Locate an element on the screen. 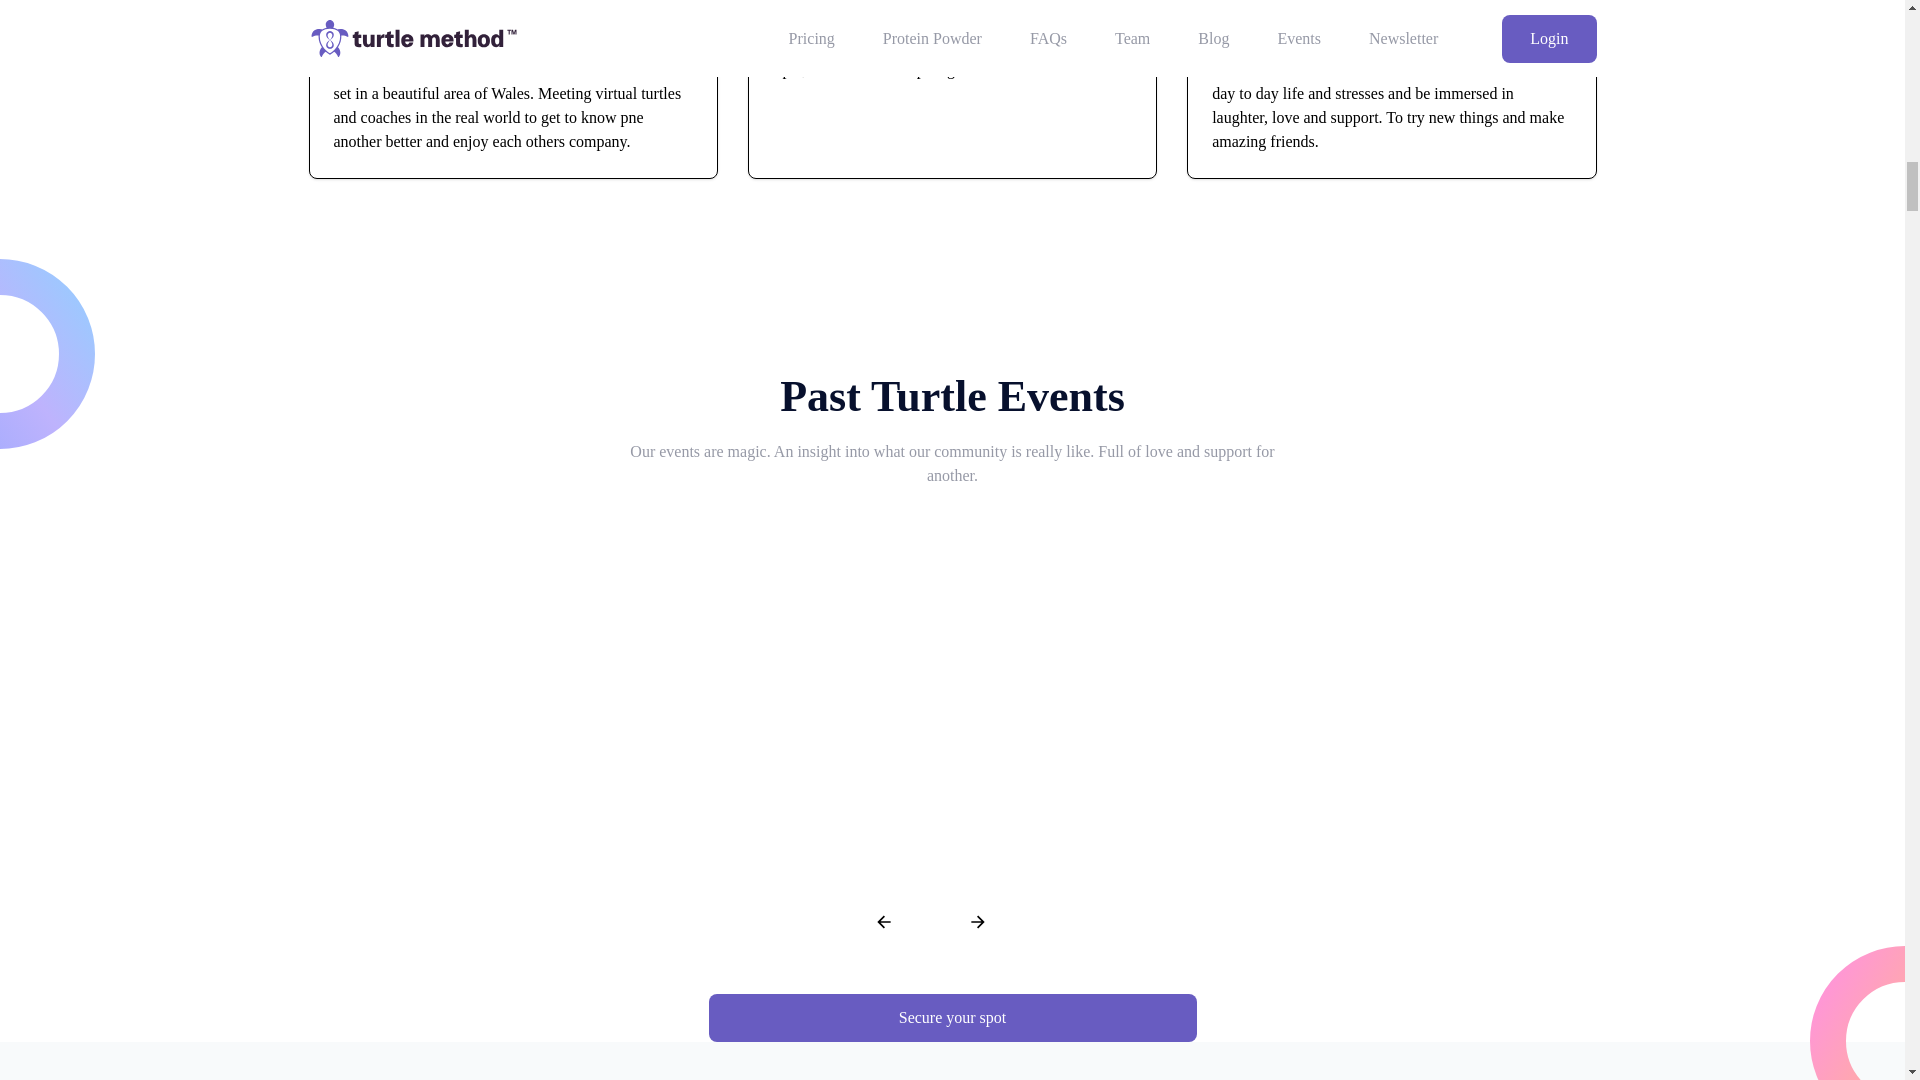 This screenshot has width=1920, height=1080. Vimeo is located at coordinates (1396, 688).